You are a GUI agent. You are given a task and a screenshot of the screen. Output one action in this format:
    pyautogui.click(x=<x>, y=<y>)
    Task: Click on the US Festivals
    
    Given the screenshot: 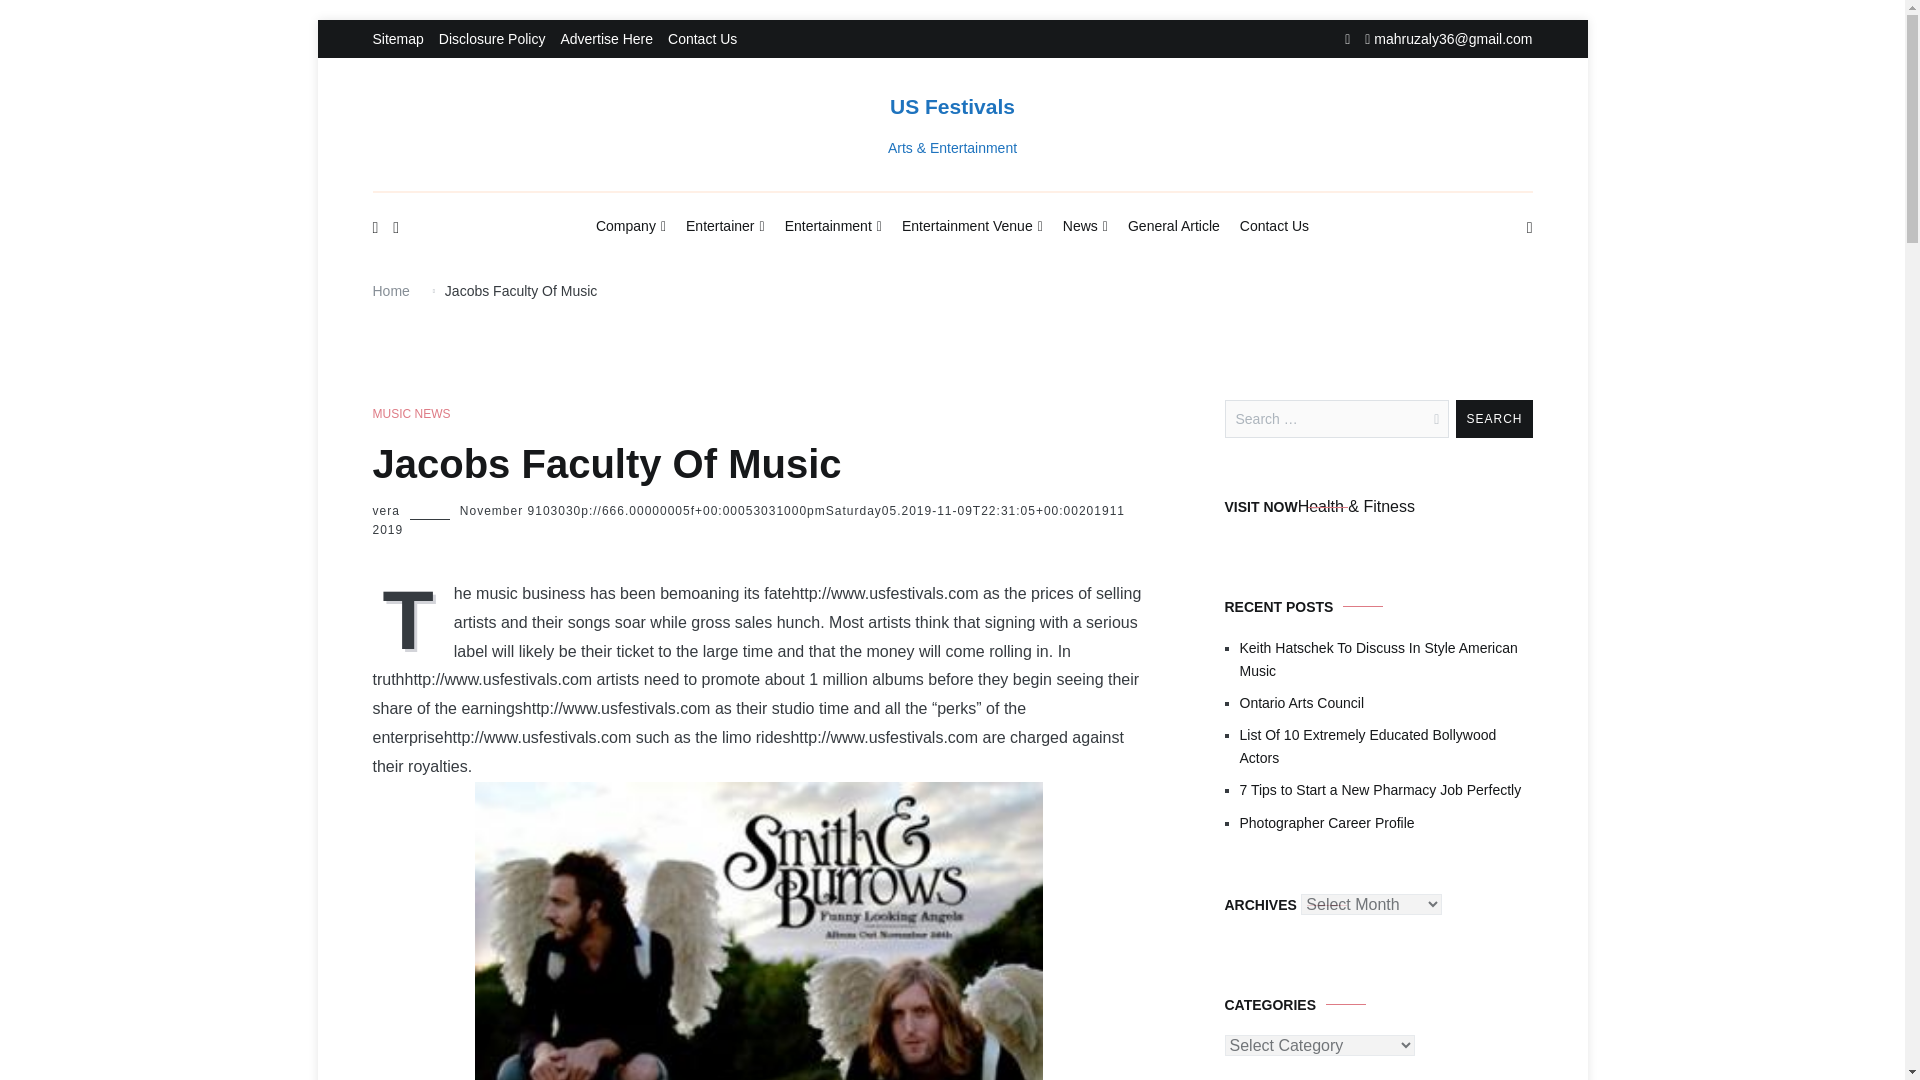 What is the action you would take?
    pyautogui.click(x=952, y=106)
    